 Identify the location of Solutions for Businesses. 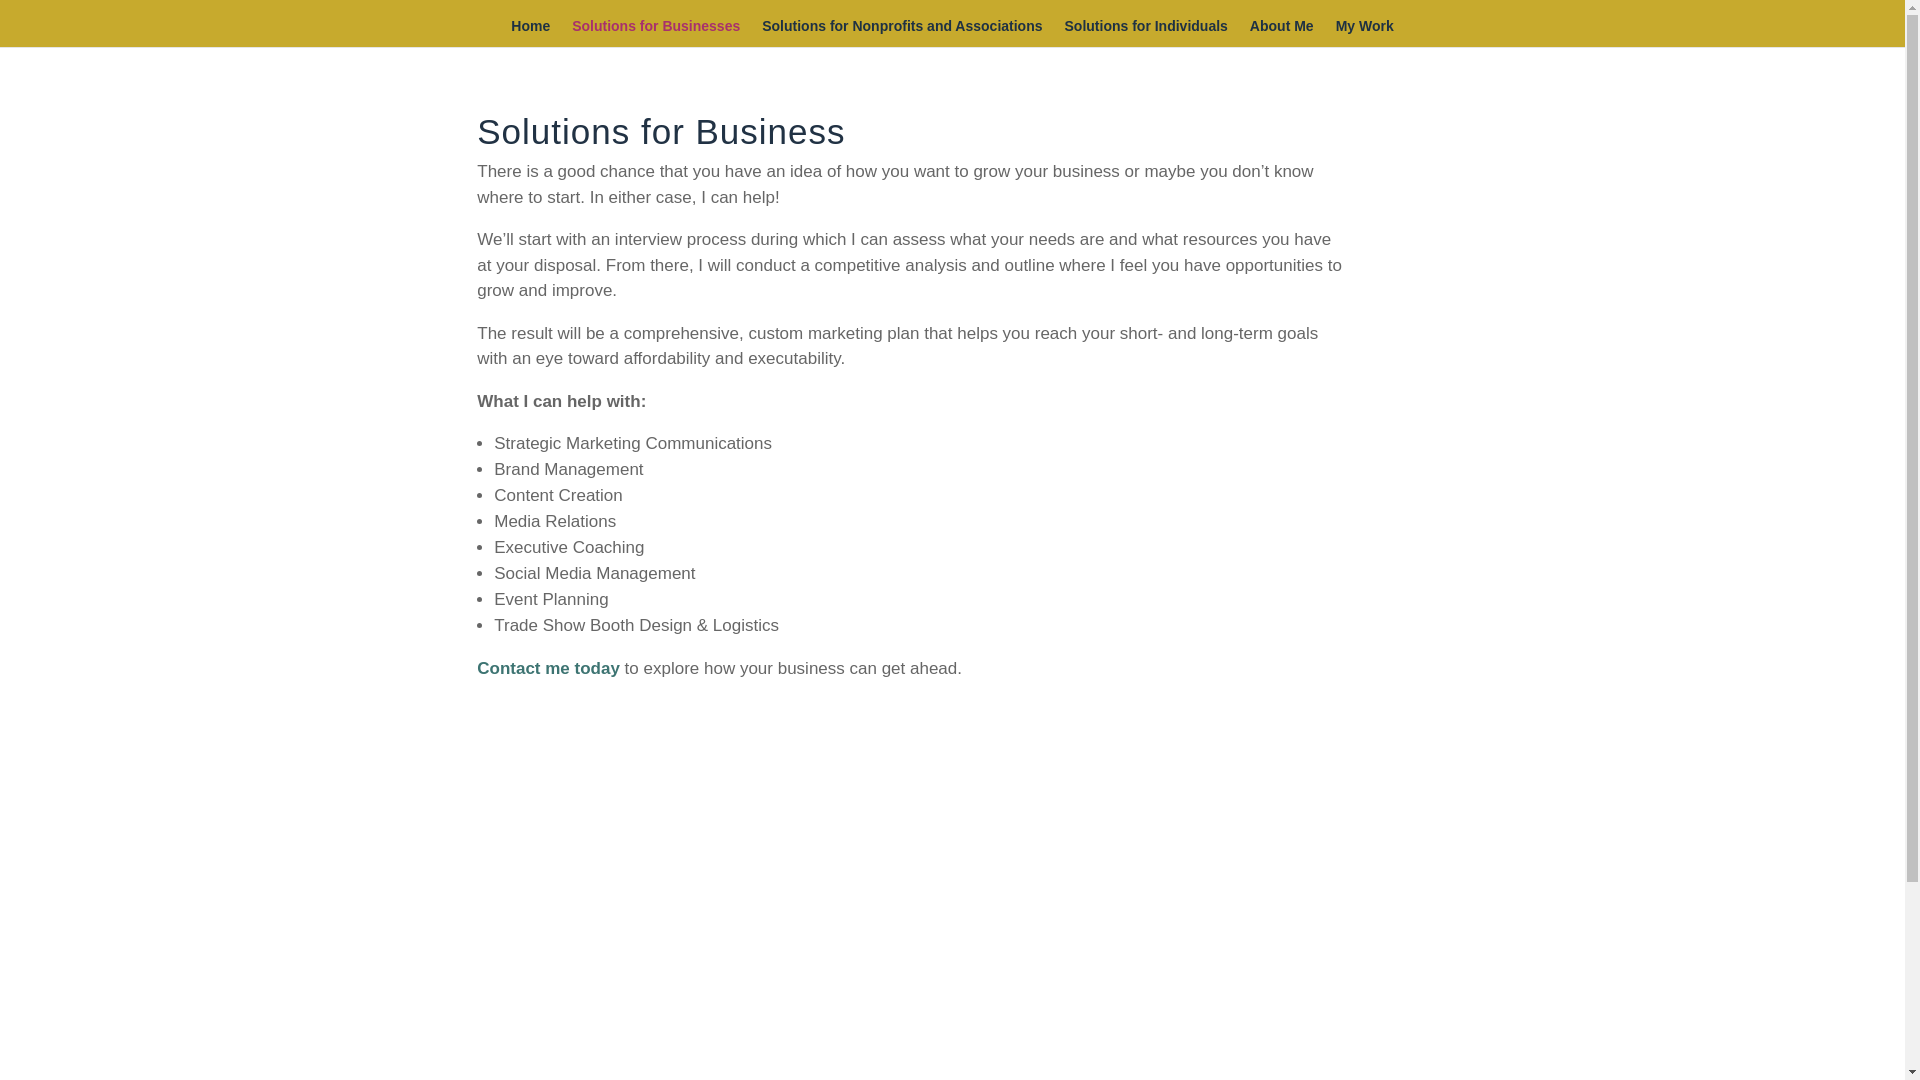
(656, 33).